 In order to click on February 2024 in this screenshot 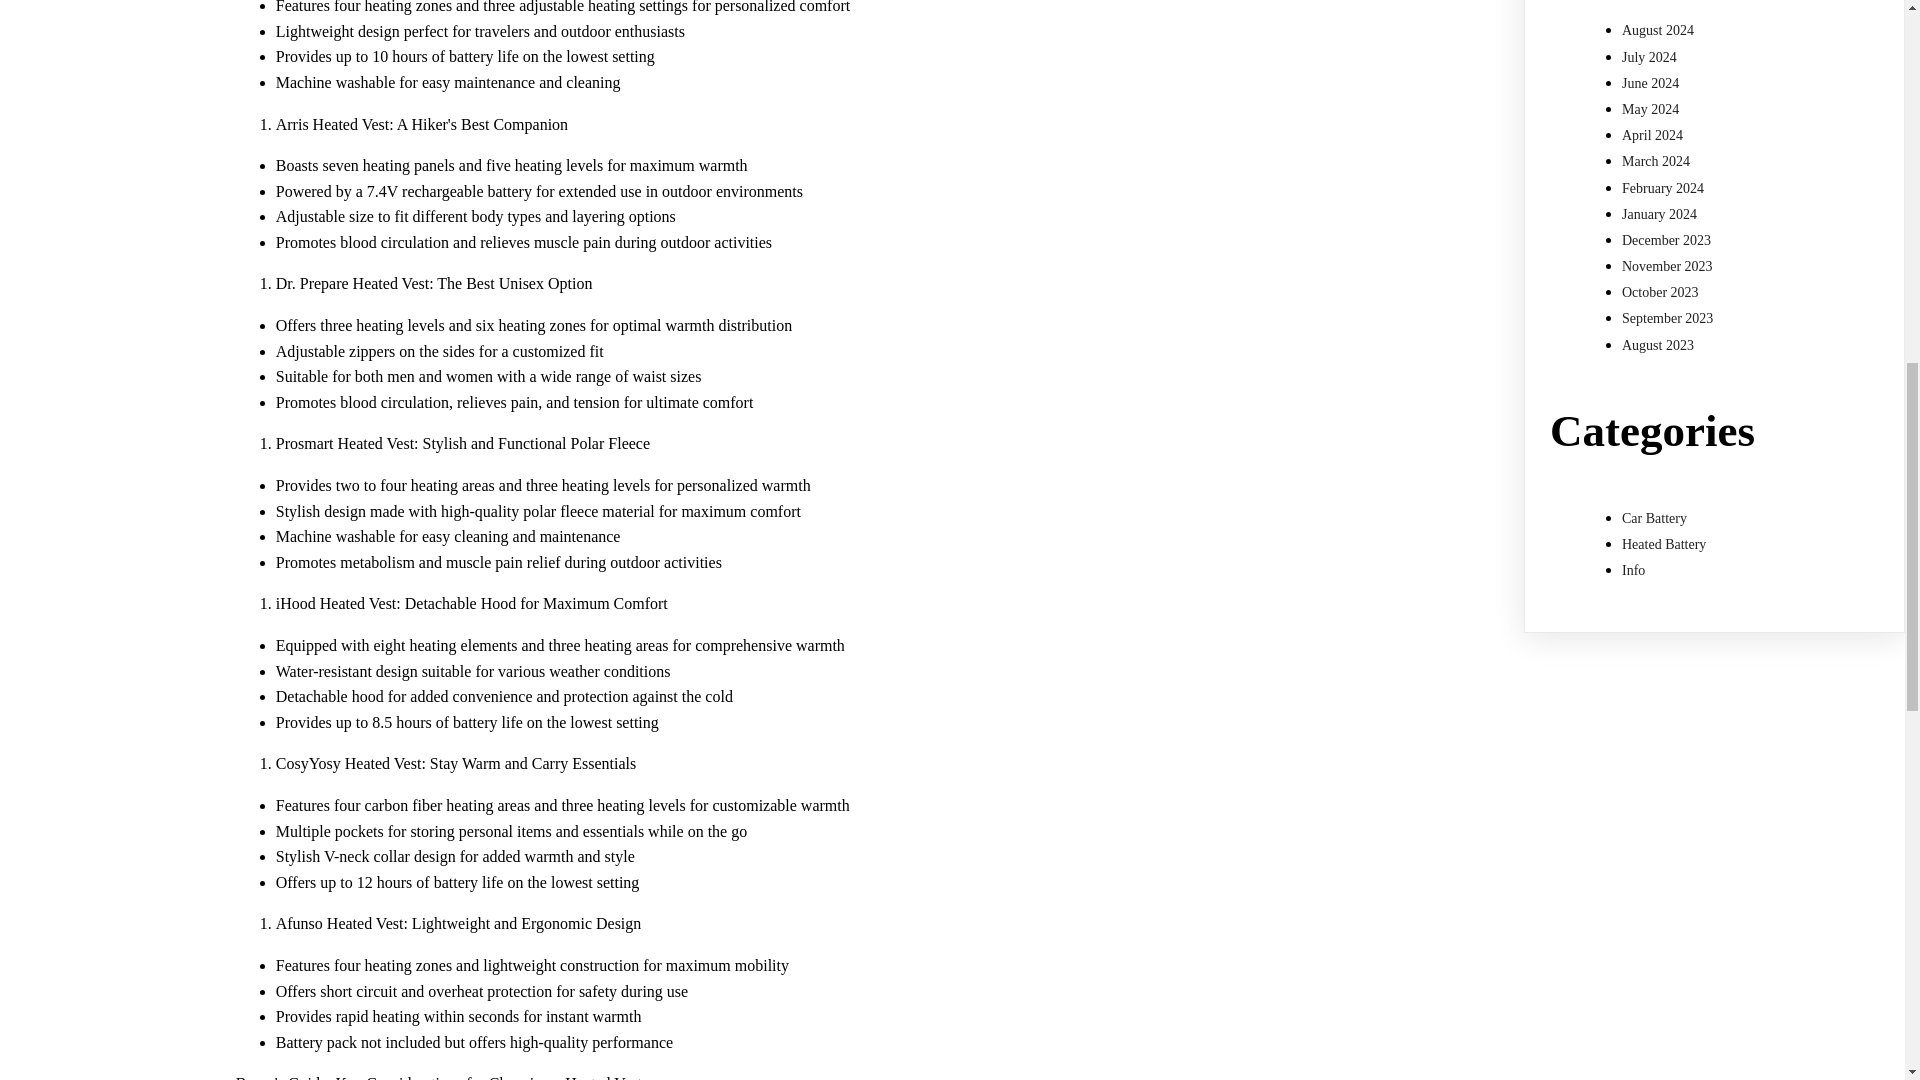, I will do `click(1663, 188)`.